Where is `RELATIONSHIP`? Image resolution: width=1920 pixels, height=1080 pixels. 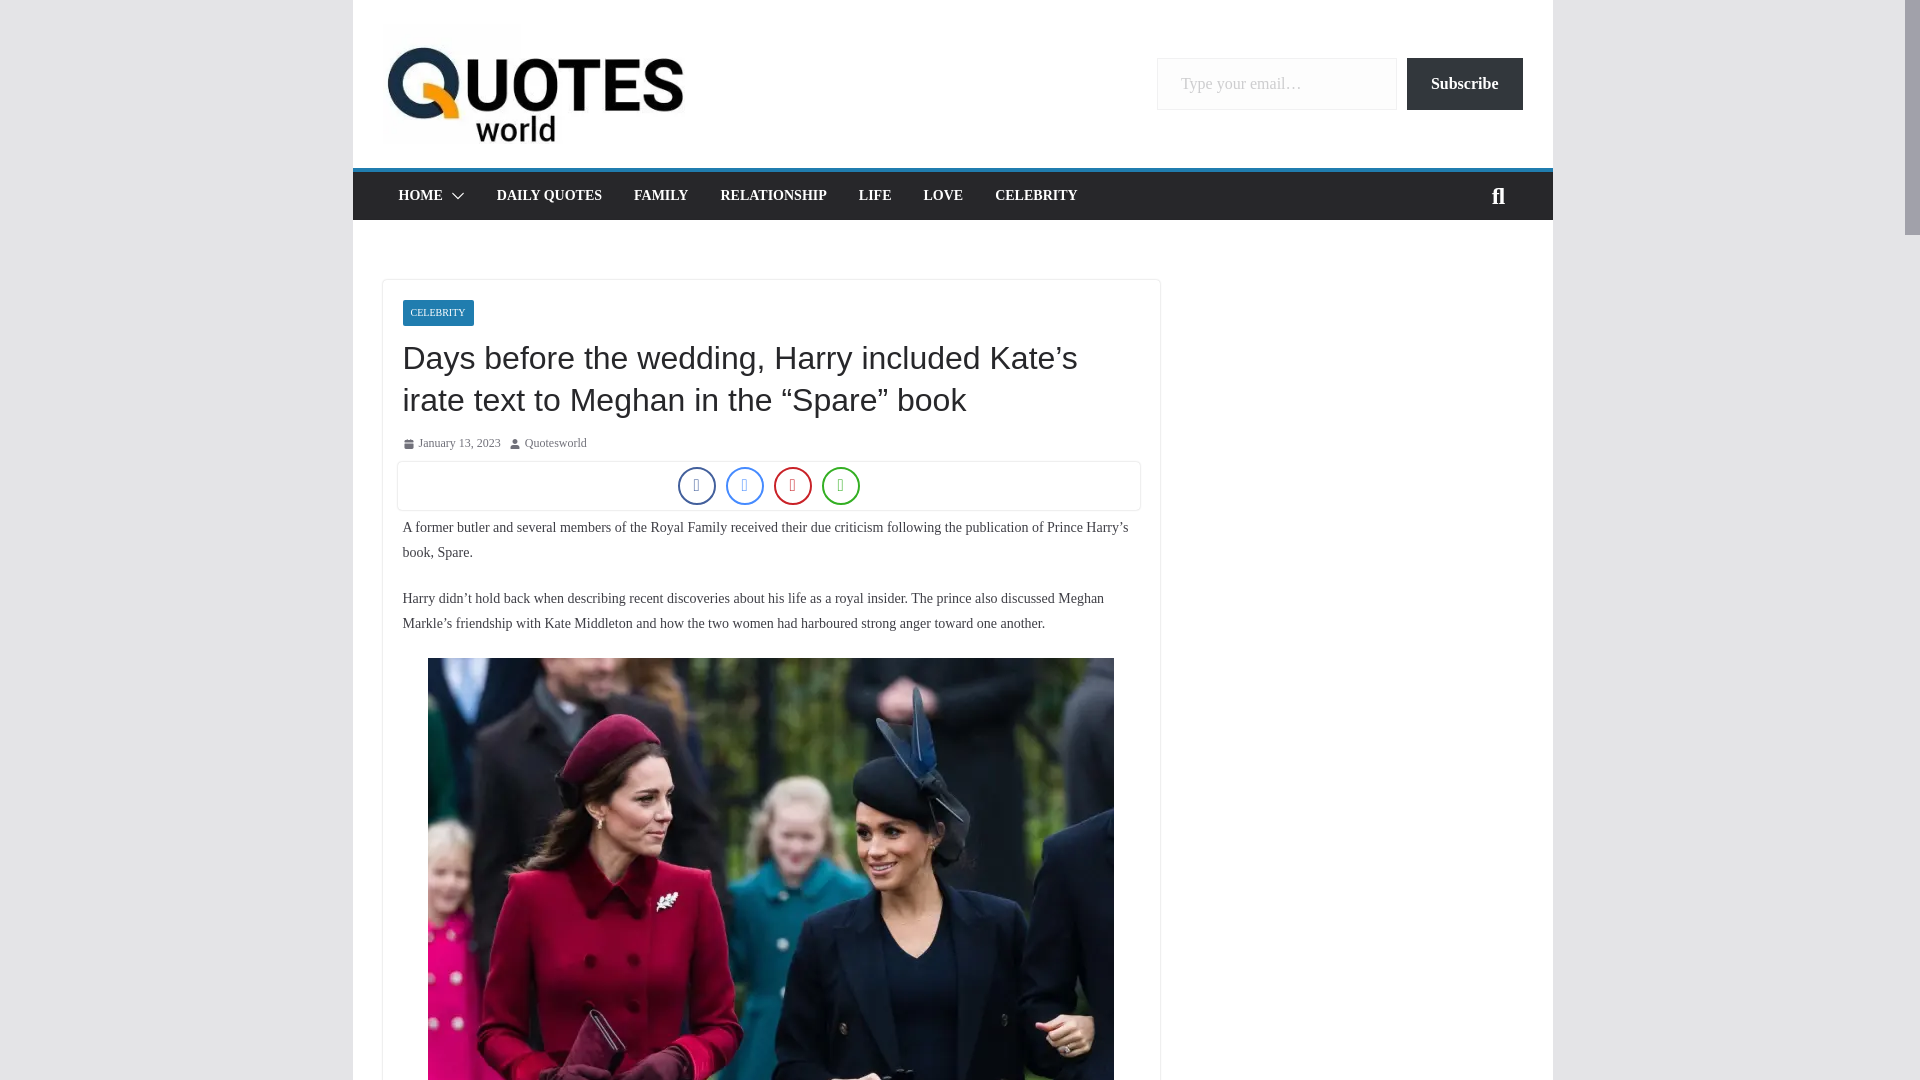 RELATIONSHIP is located at coordinates (772, 196).